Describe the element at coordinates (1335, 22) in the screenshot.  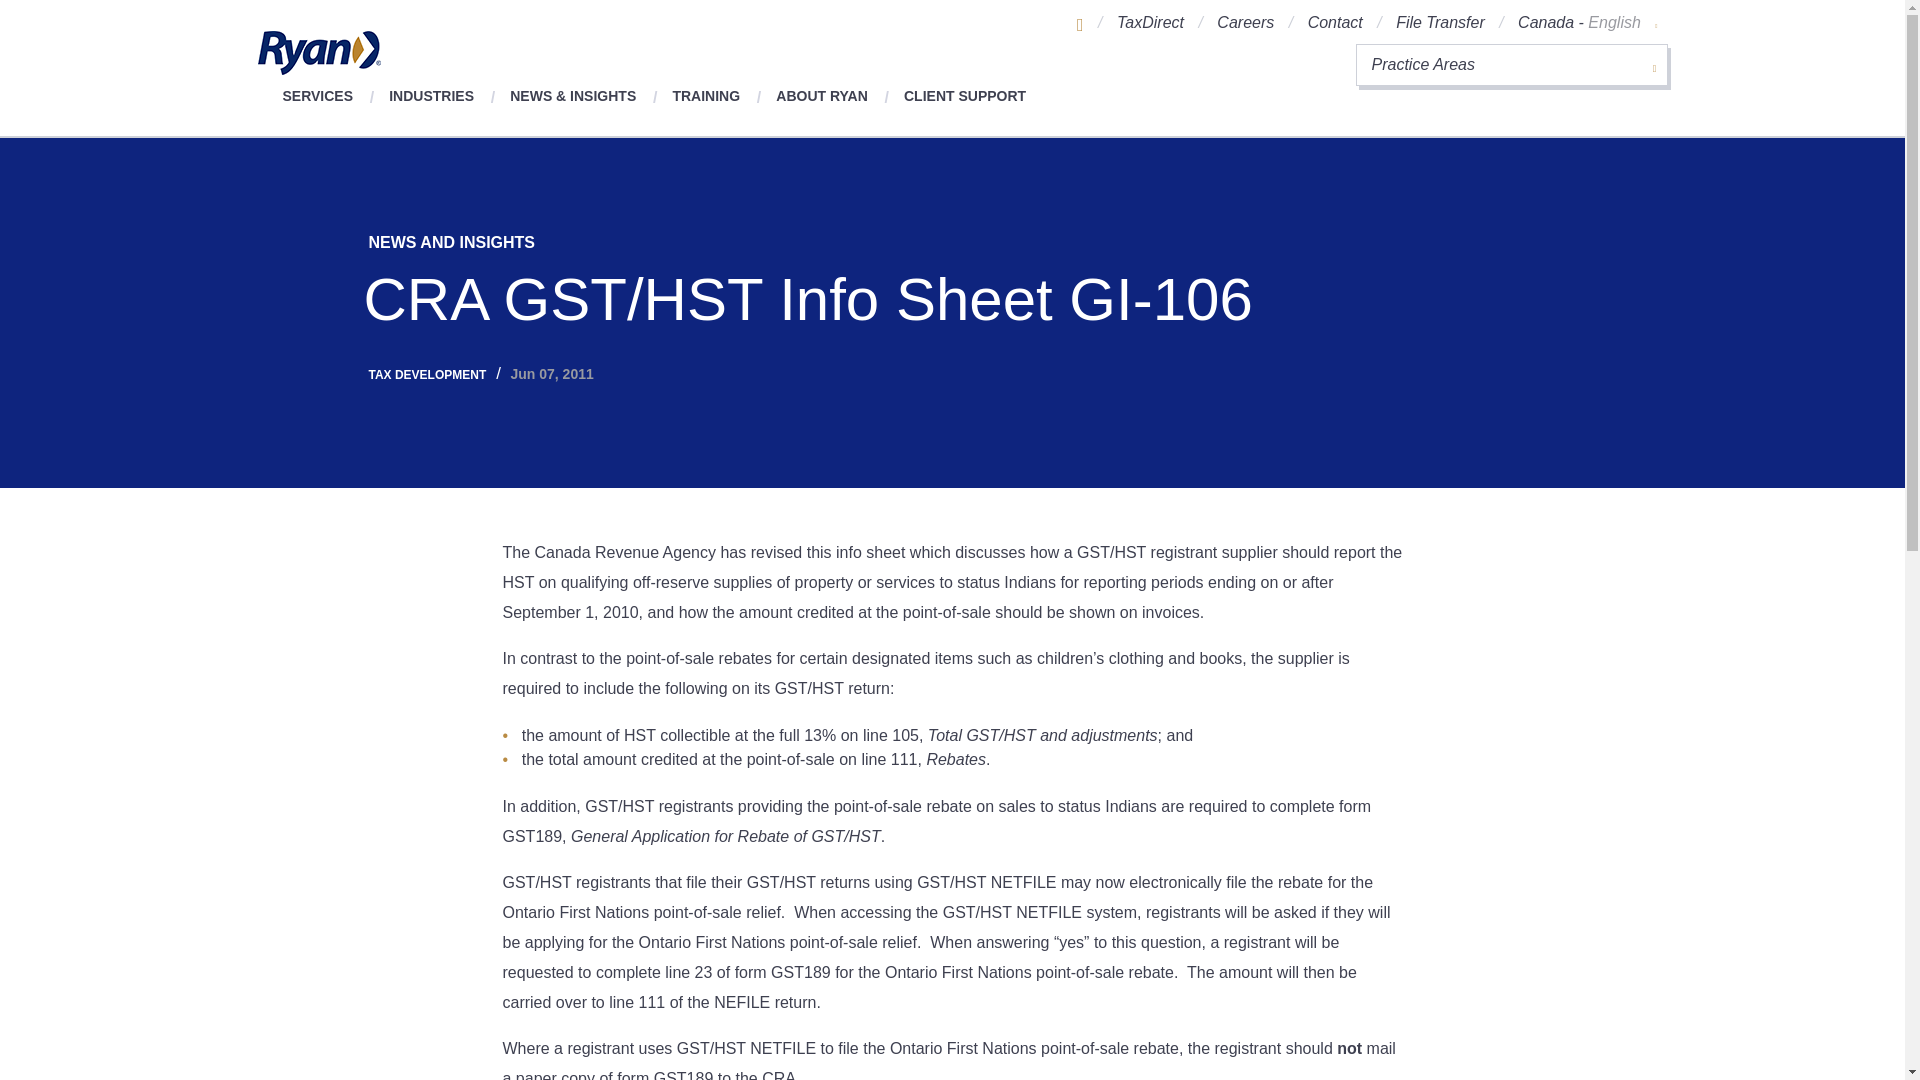
I see `Contact` at that location.